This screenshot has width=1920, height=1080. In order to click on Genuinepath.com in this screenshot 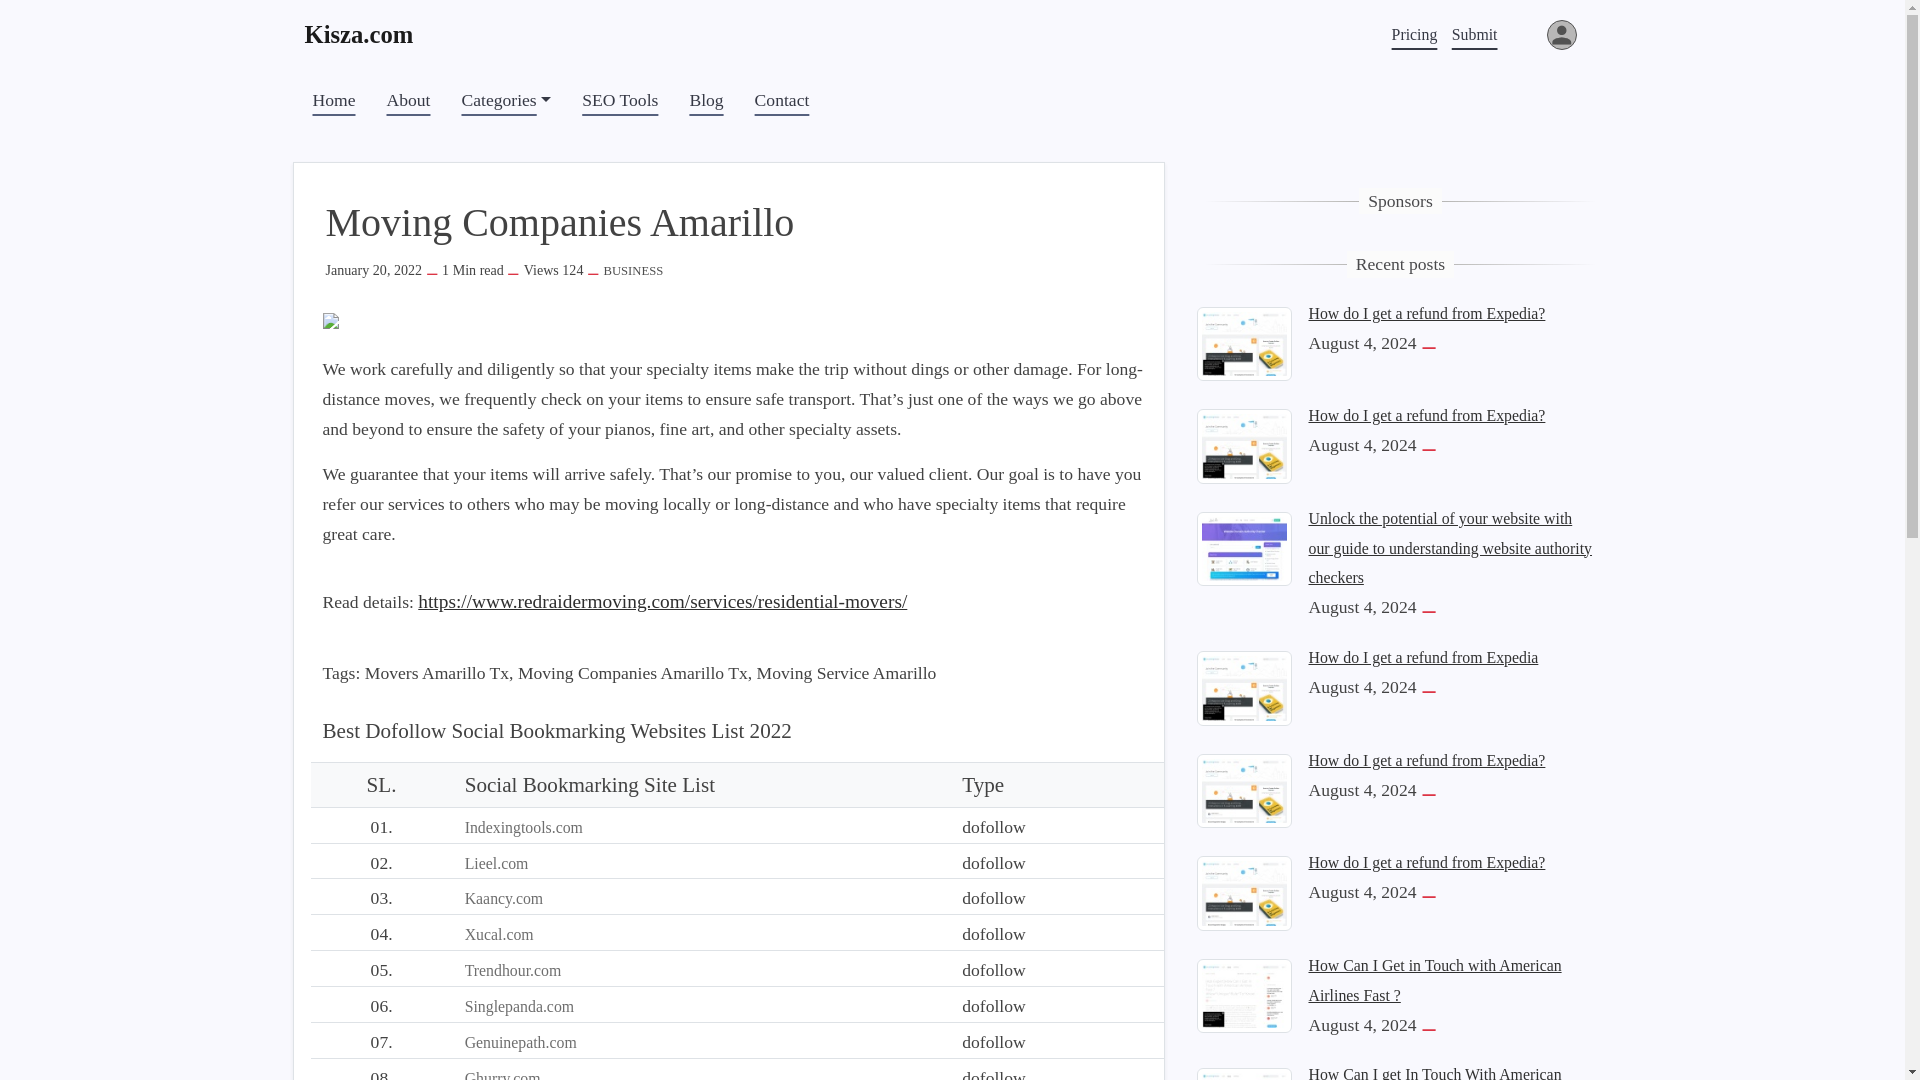, I will do `click(520, 1042)`.